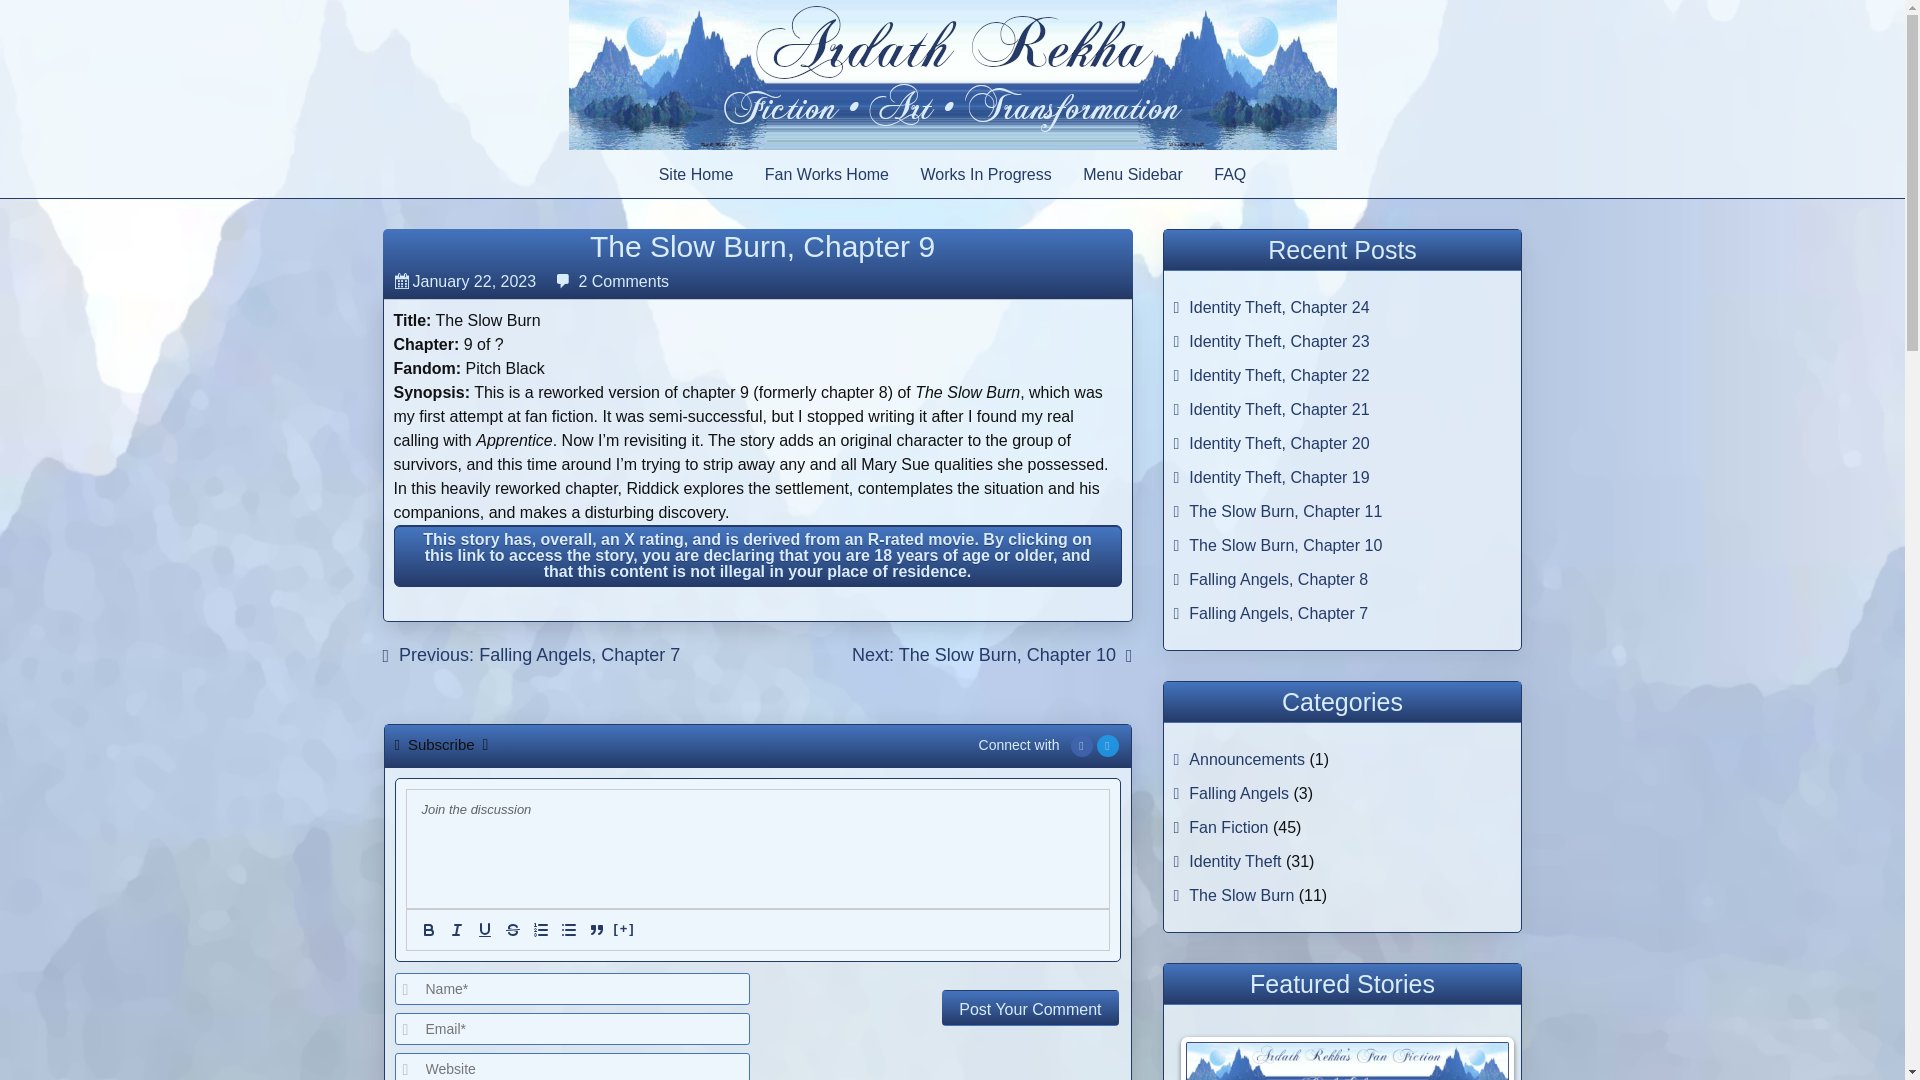 The height and width of the screenshot is (1080, 1920). I want to click on Spoiler, so click(624, 930).